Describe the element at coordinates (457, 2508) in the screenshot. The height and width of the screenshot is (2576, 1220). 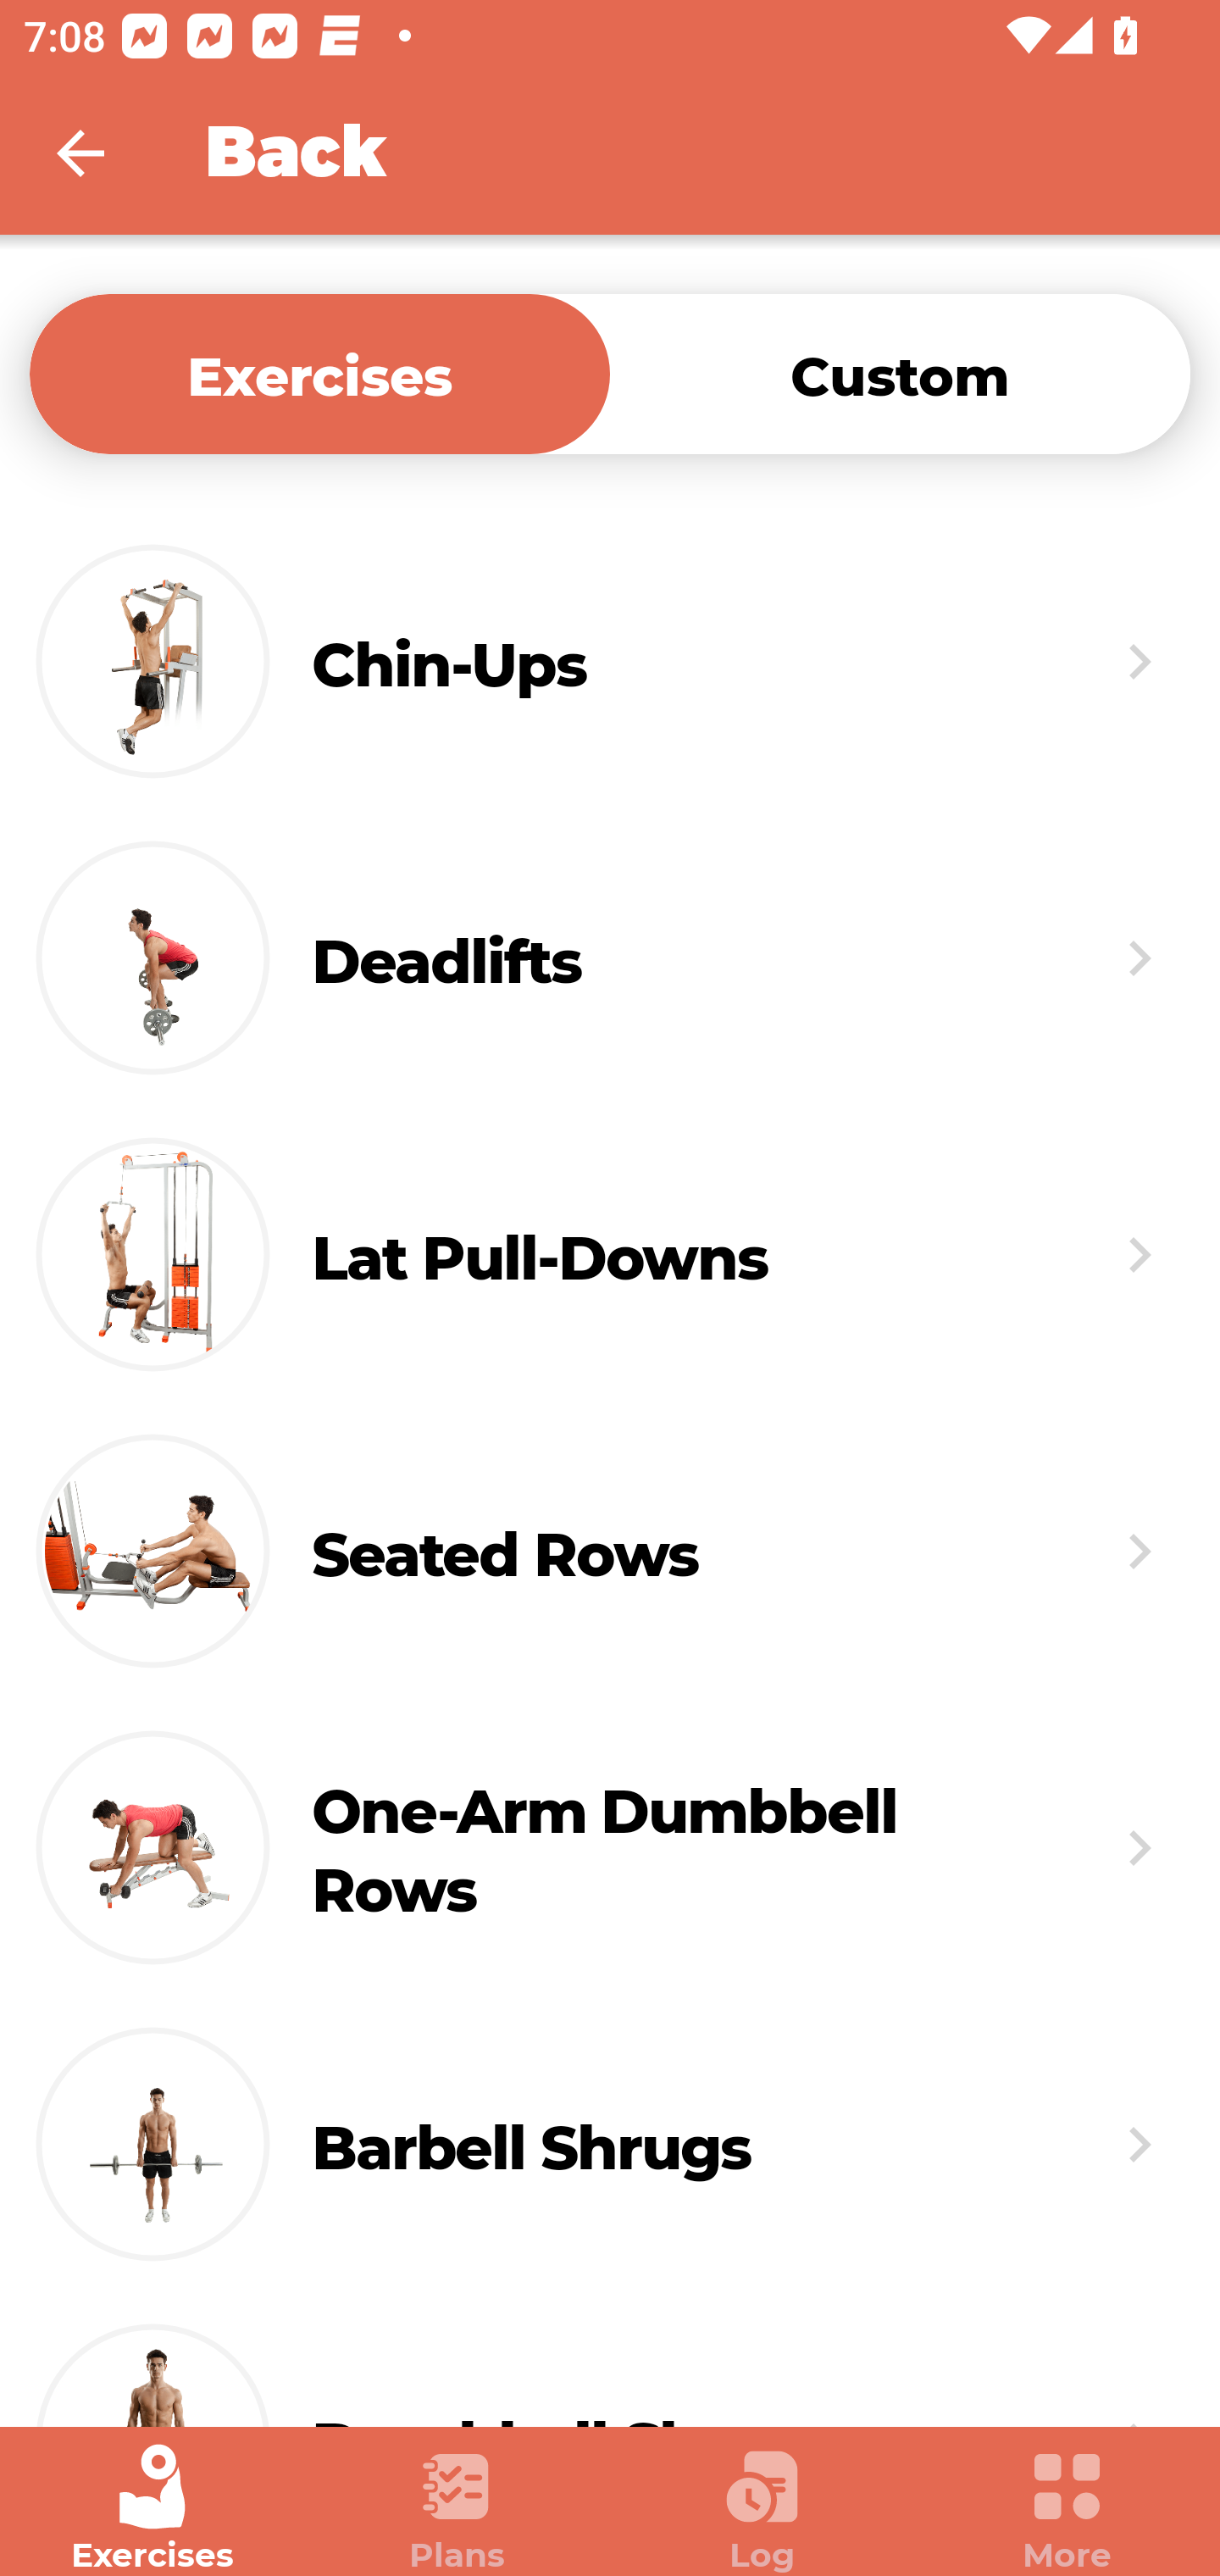
I see `Plans` at that location.